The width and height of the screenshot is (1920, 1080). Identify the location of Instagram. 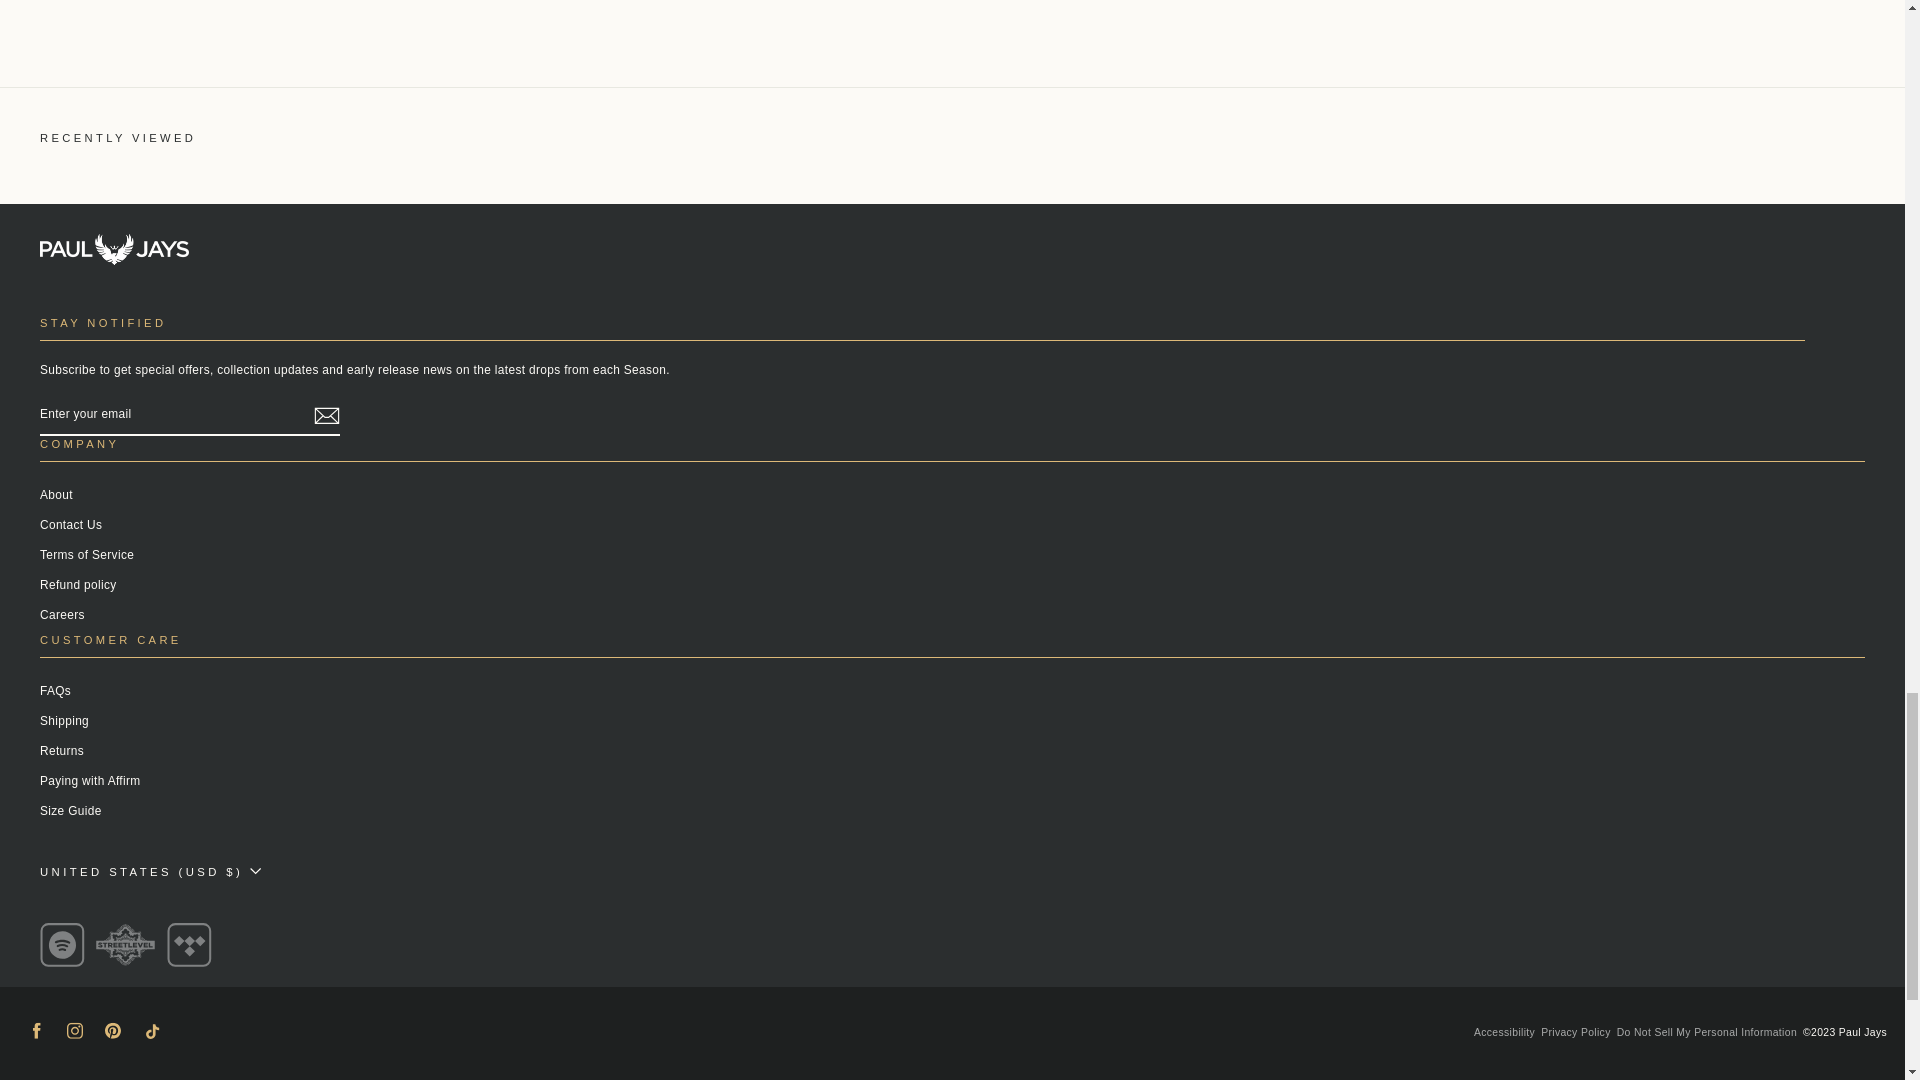
(74, 1030).